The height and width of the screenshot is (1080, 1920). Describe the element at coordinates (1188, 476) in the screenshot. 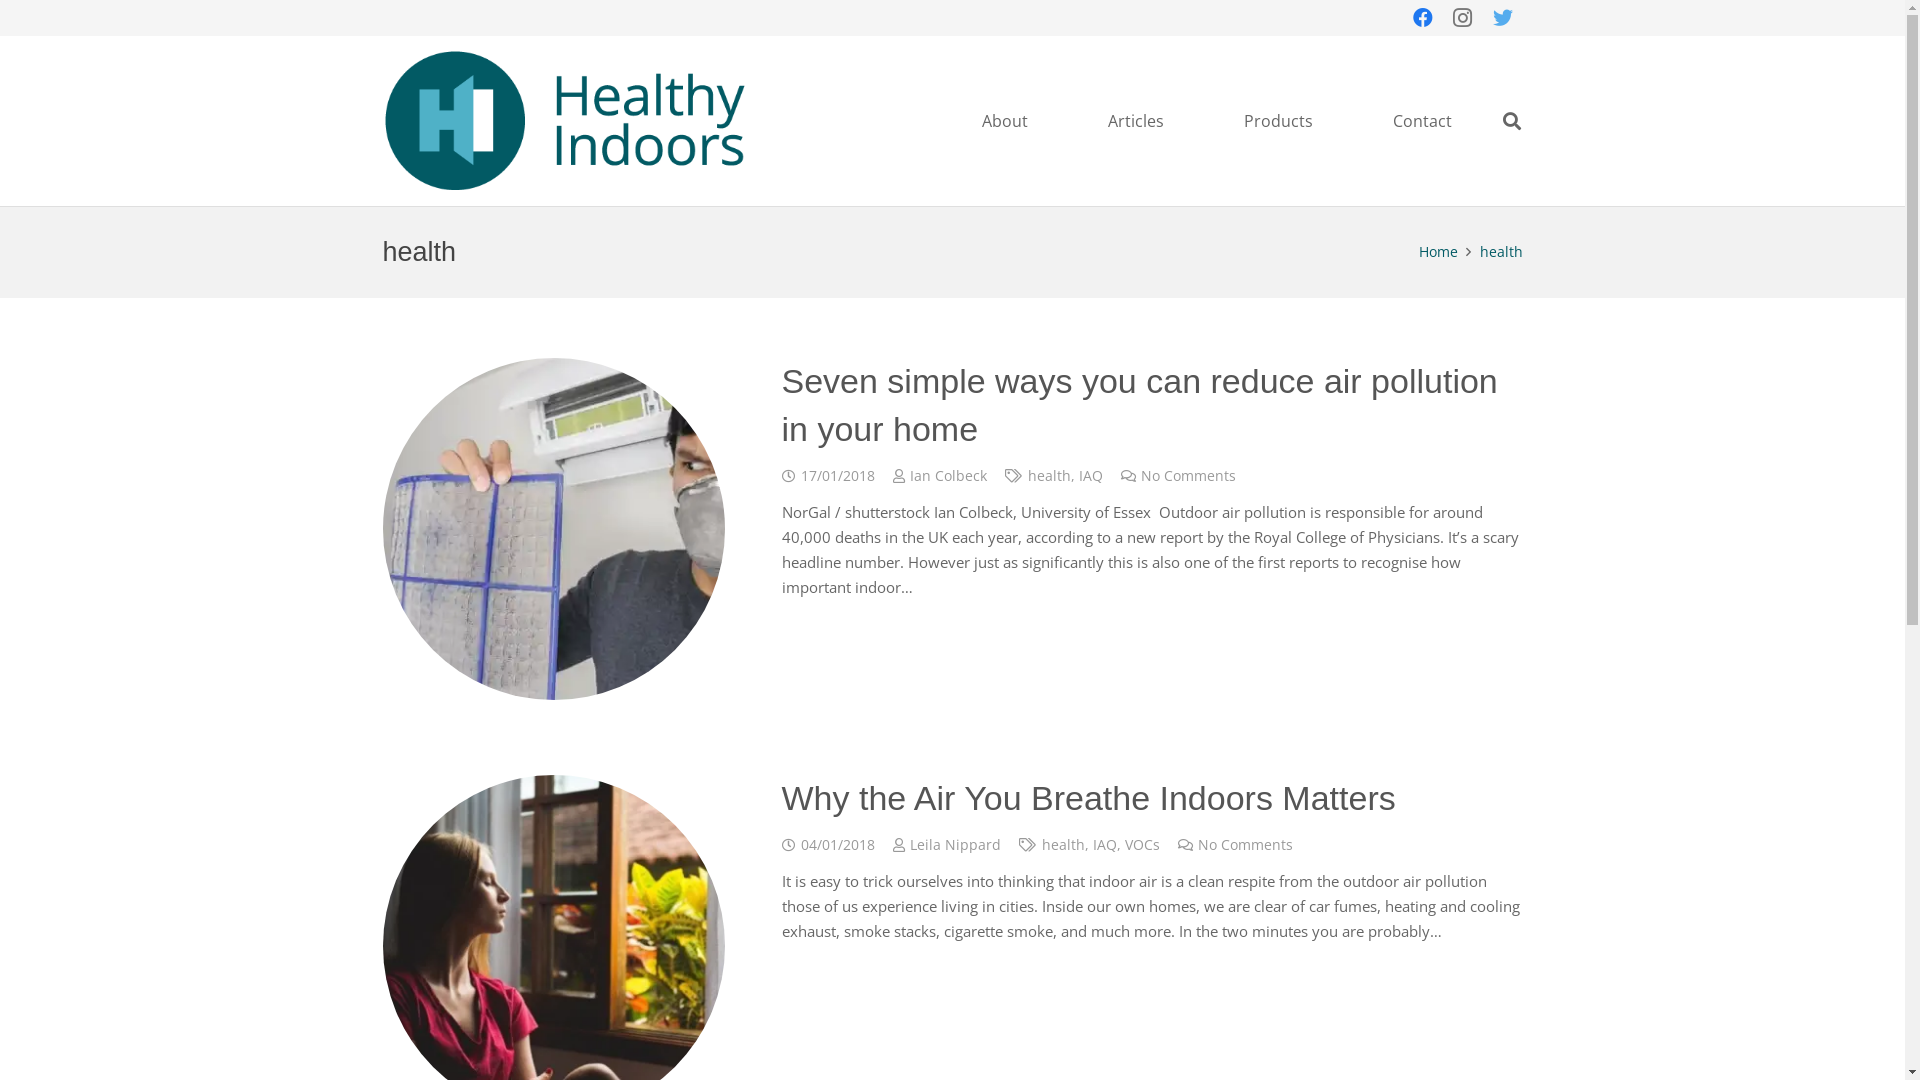

I see `No Comments` at that location.